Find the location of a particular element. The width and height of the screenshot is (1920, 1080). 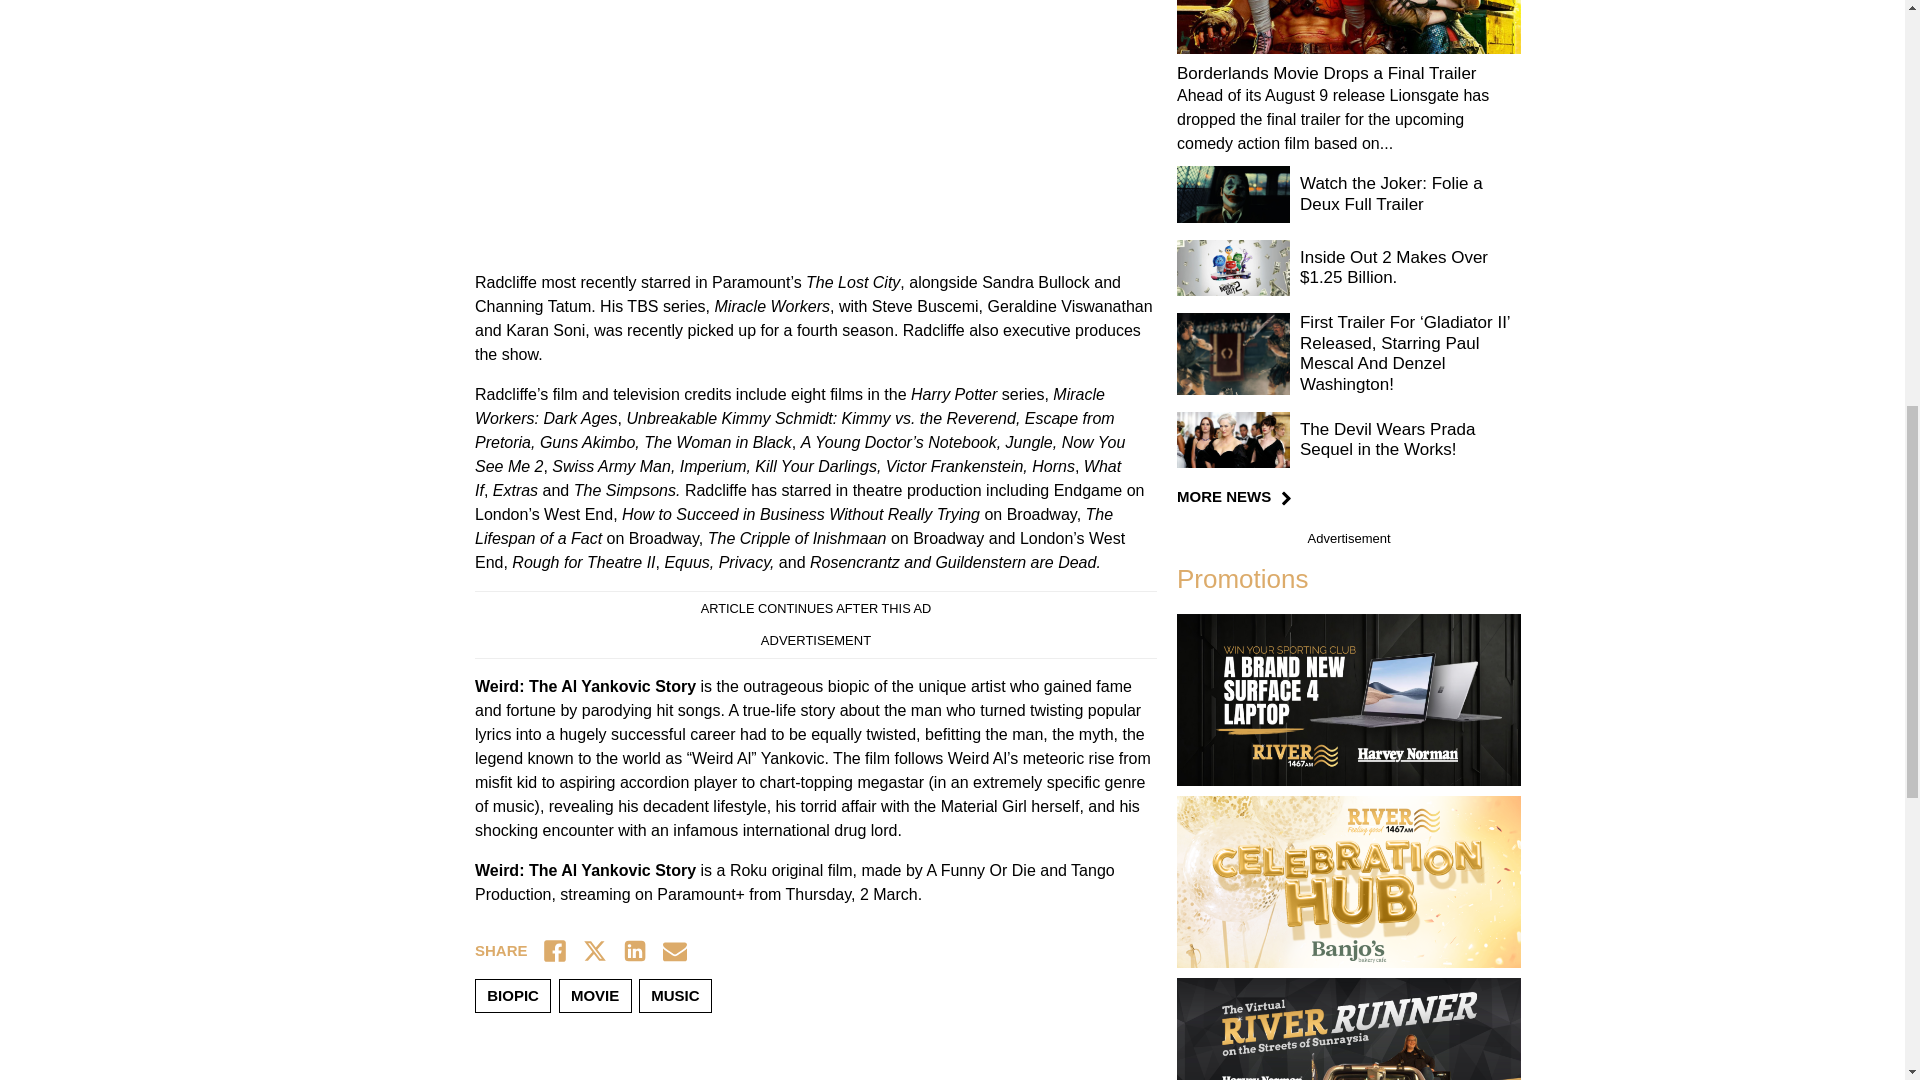

YouTube video player is located at coordinates (754, 124).